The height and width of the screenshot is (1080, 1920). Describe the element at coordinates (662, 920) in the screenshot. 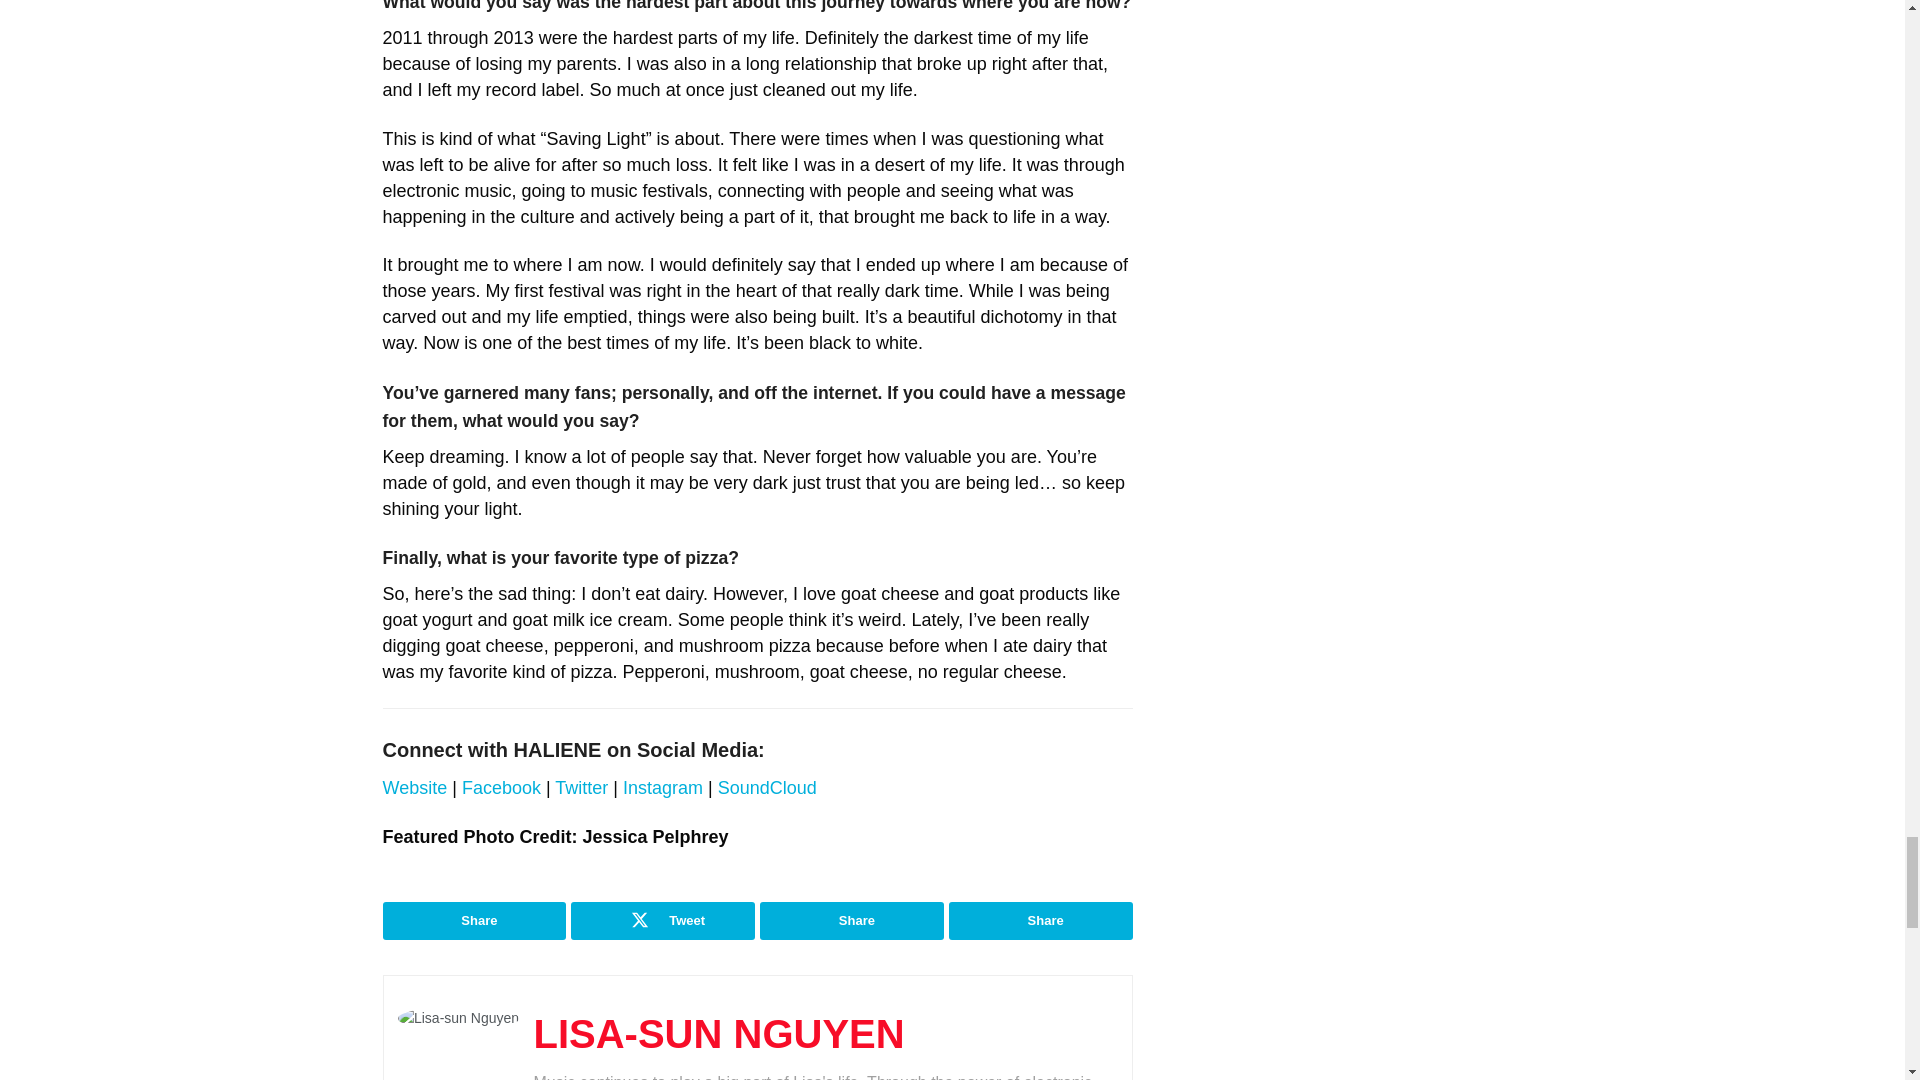

I see `Tweet` at that location.